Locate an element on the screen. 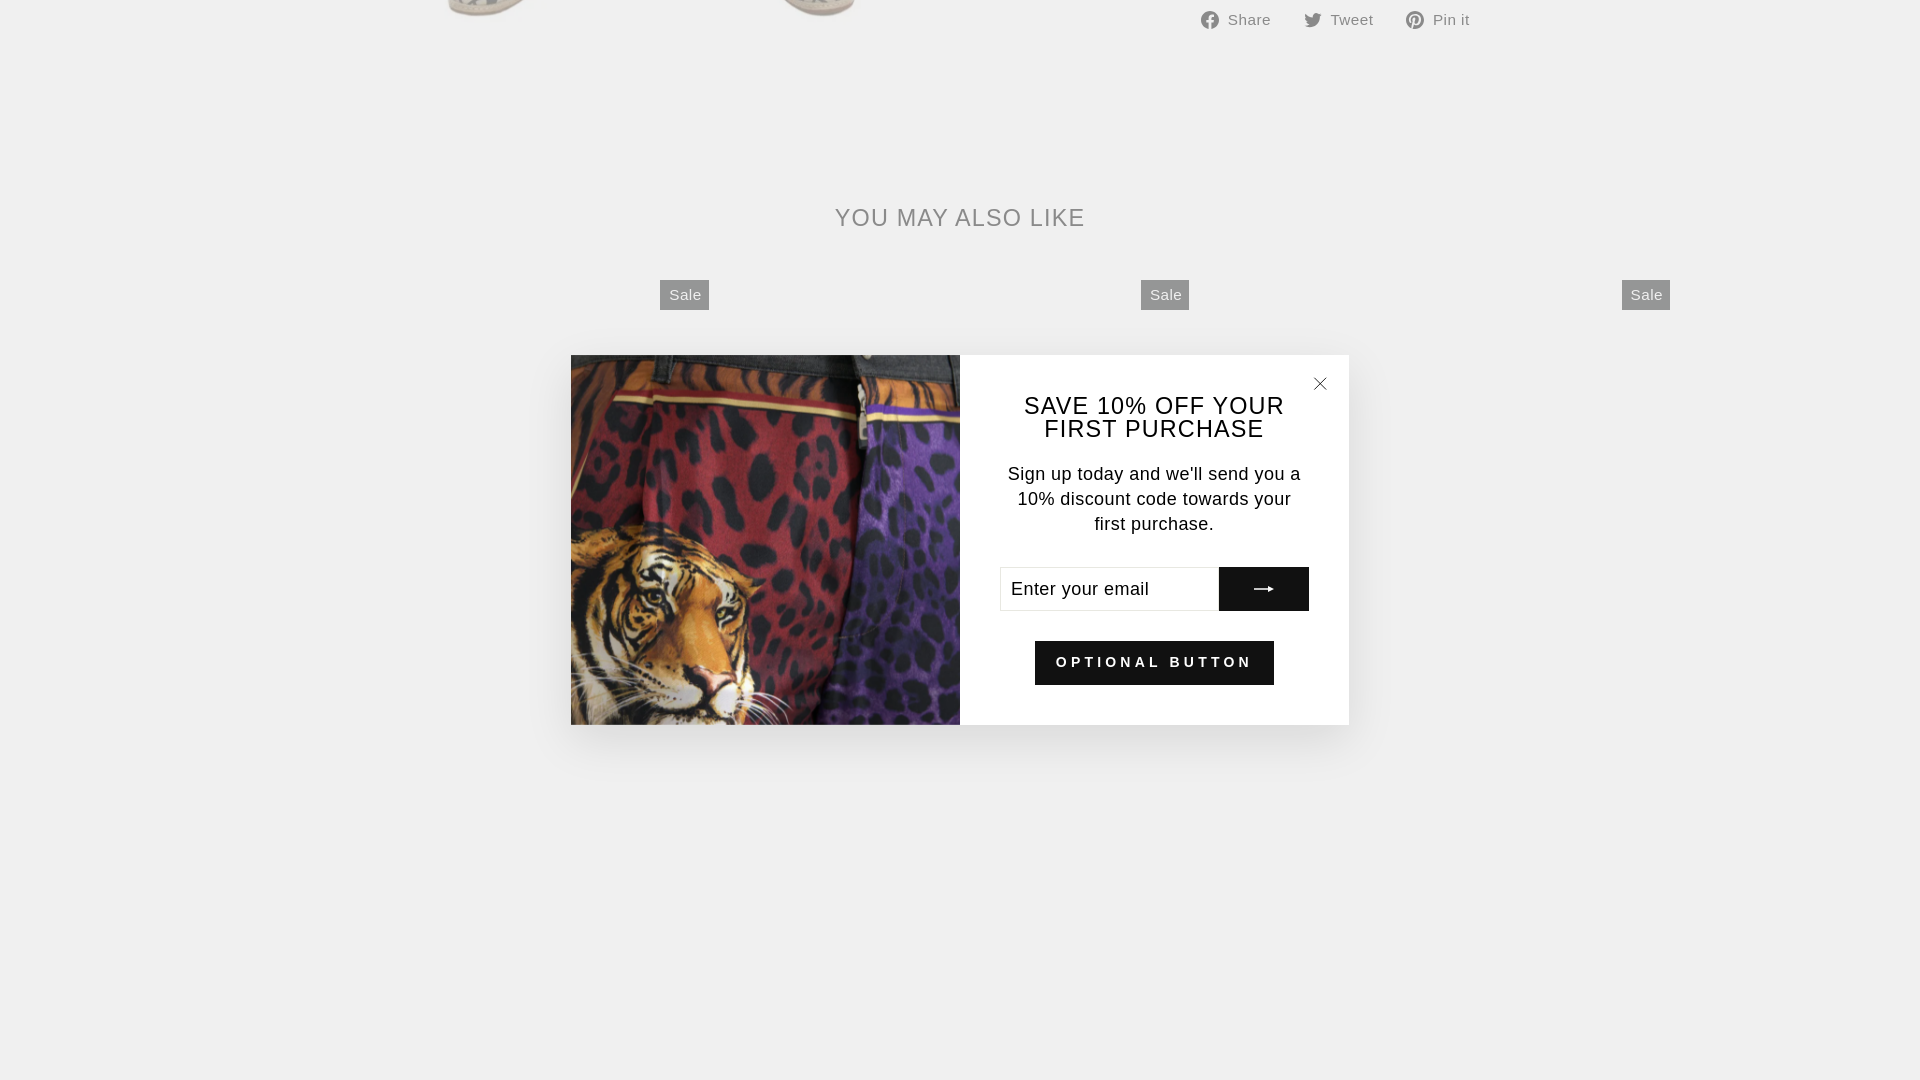 The height and width of the screenshot is (1080, 1920). Tweet on Twitter is located at coordinates (1346, 19).